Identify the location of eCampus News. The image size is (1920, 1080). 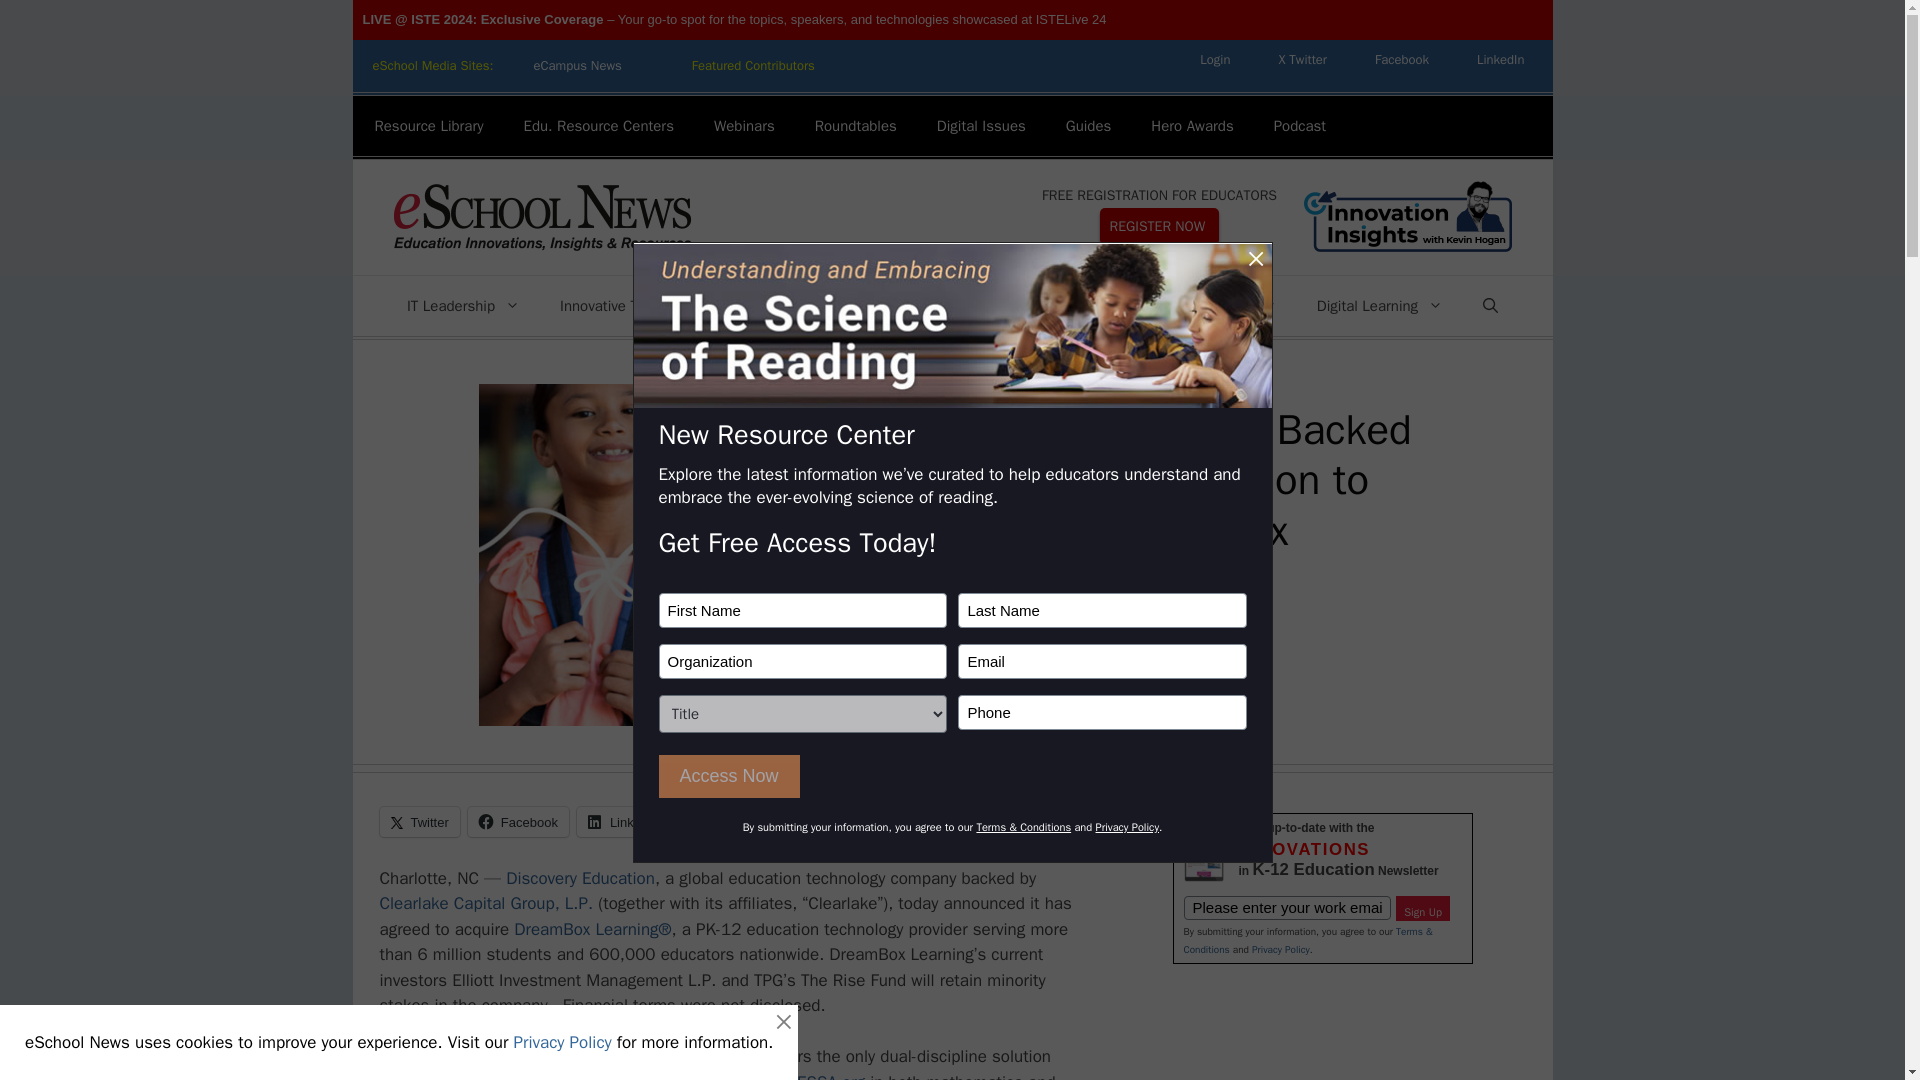
(576, 66).